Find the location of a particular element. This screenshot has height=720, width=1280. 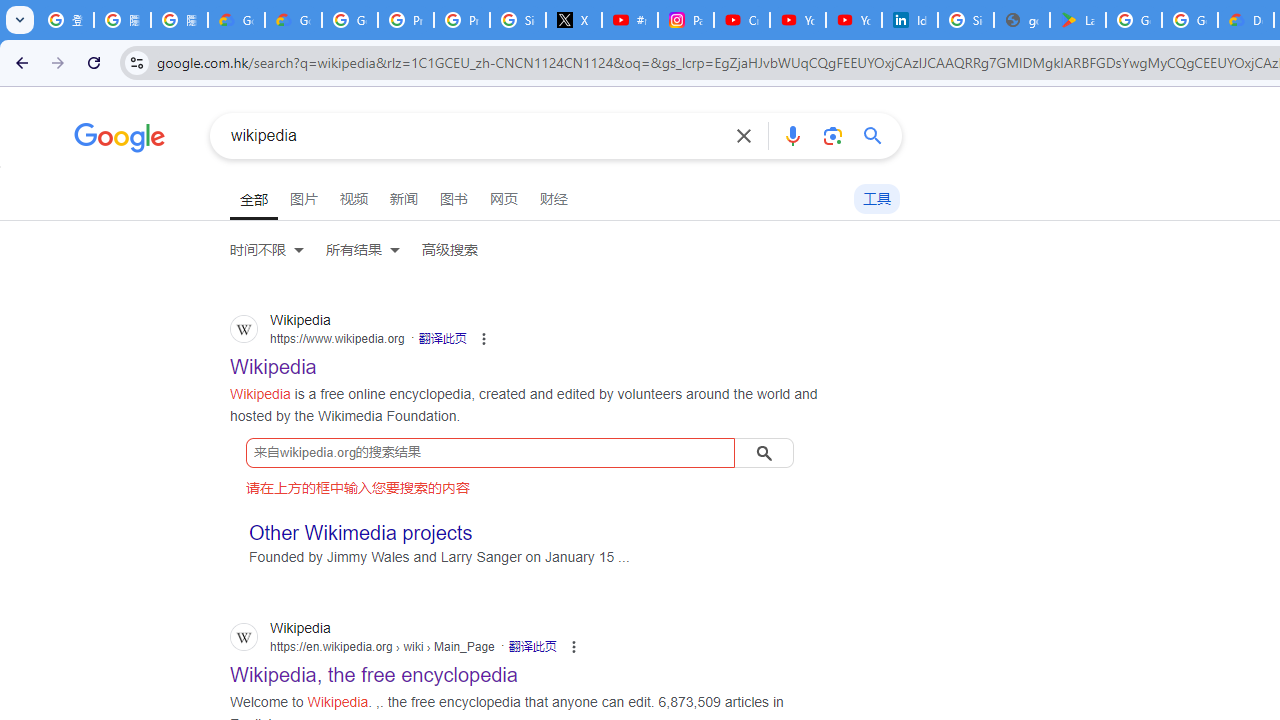

google_privacy_policy_en.pdf is located at coordinates (1022, 20).